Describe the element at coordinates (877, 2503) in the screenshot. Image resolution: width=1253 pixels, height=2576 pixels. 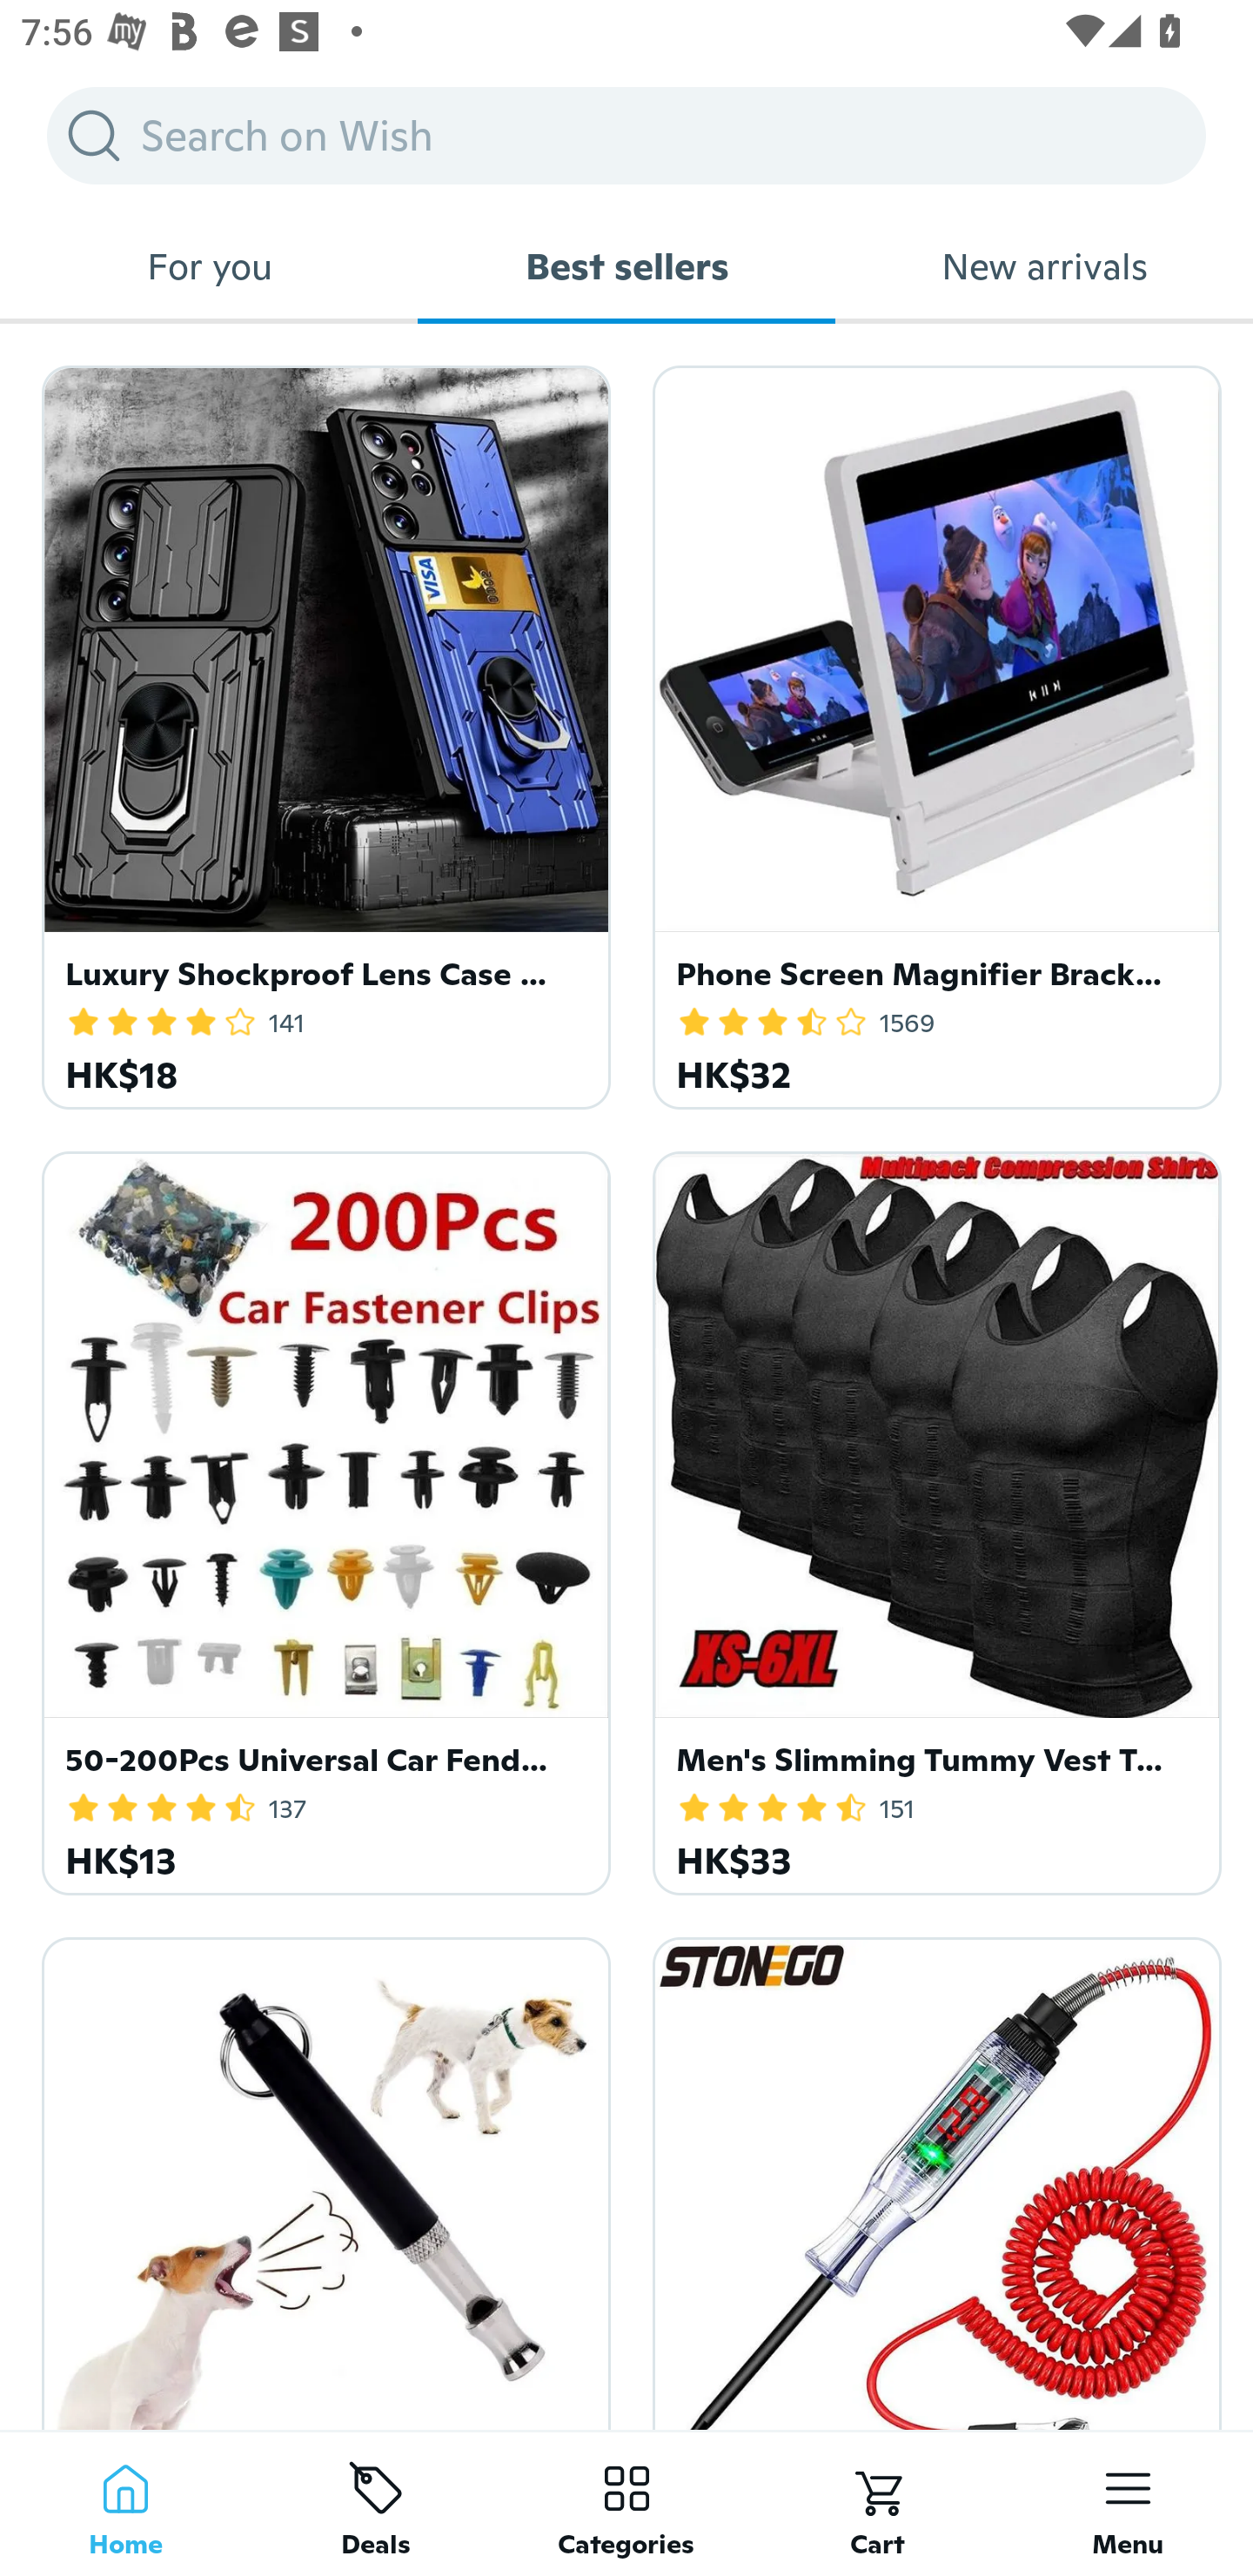
I see `Cart` at that location.